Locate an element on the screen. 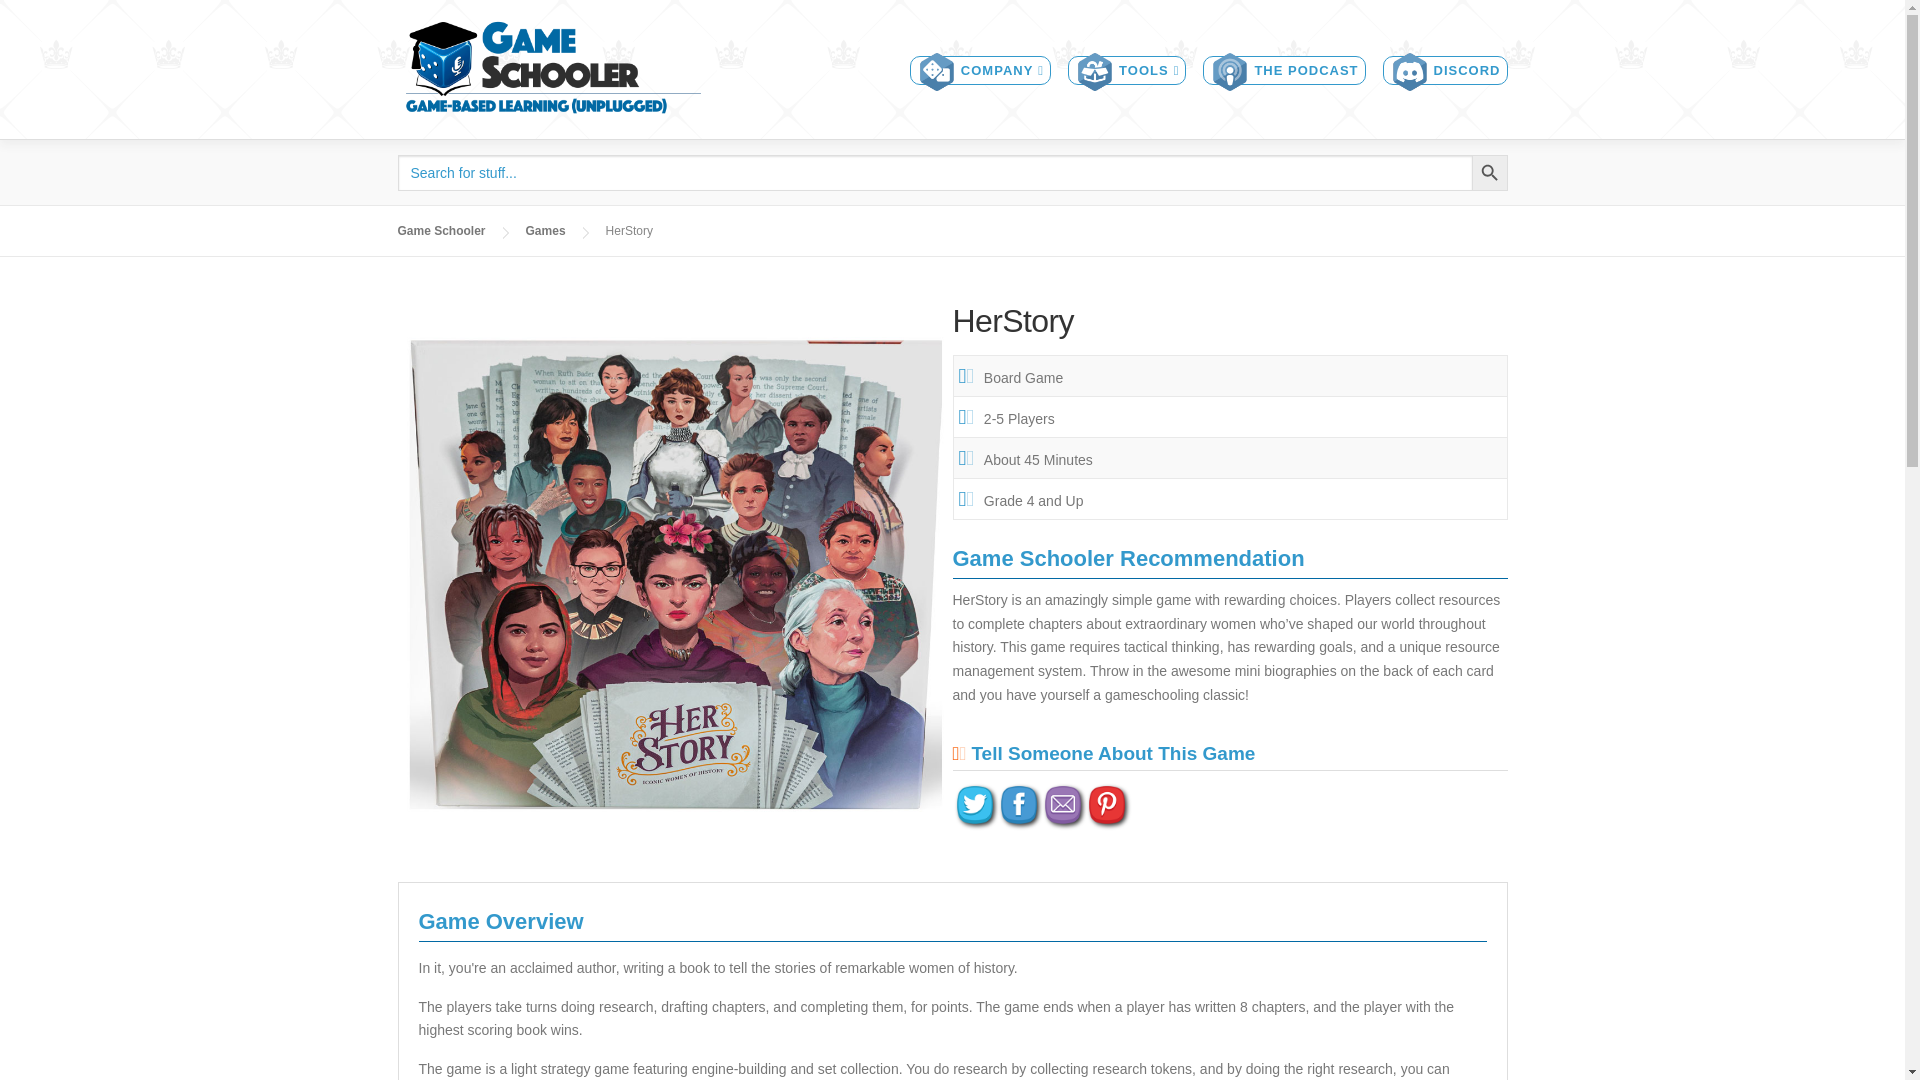 The height and width of the screenshot is (1080, 1920). Twitter is located at coordinates (974, 806).